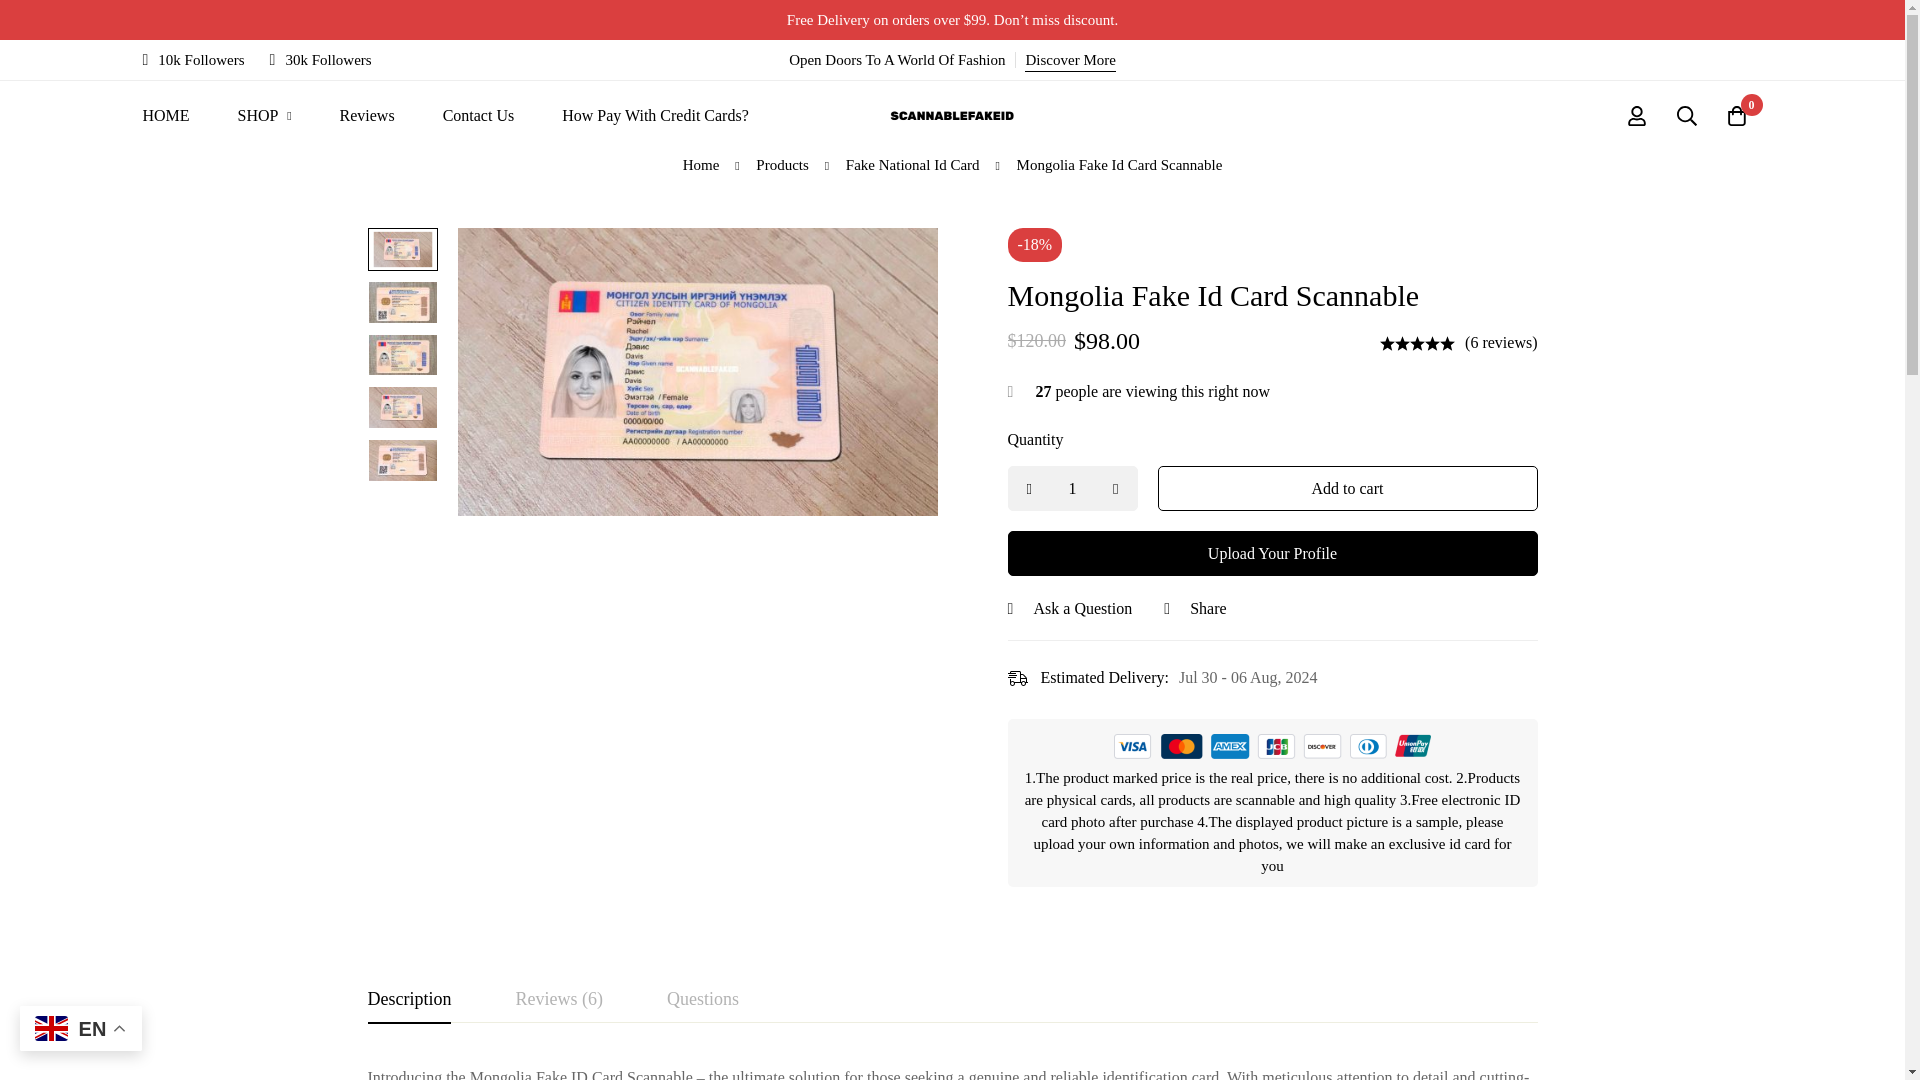  Describe the element at coordinates (367, 116) in the screenshot. I see `Reviews` at that location.